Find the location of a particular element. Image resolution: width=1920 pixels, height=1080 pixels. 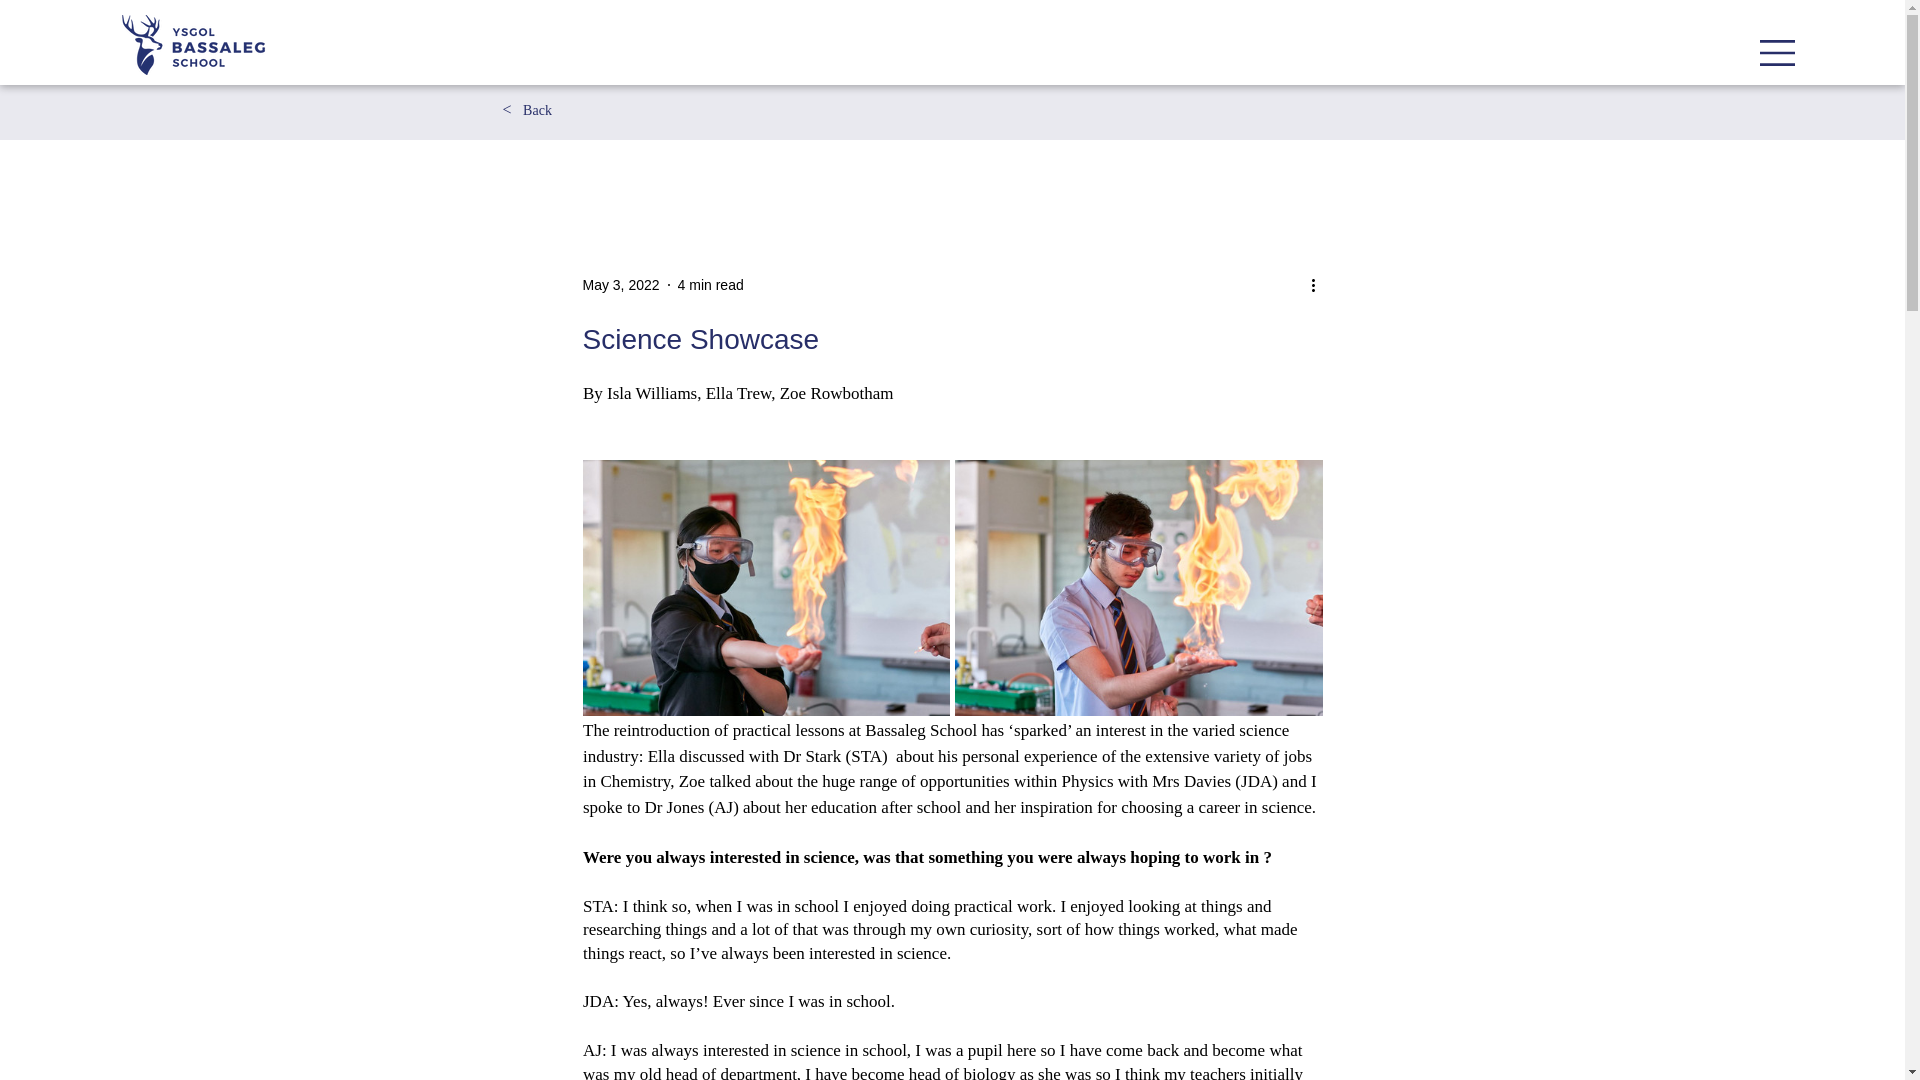

May 3, 2022 is located at coordinates (620, 284).